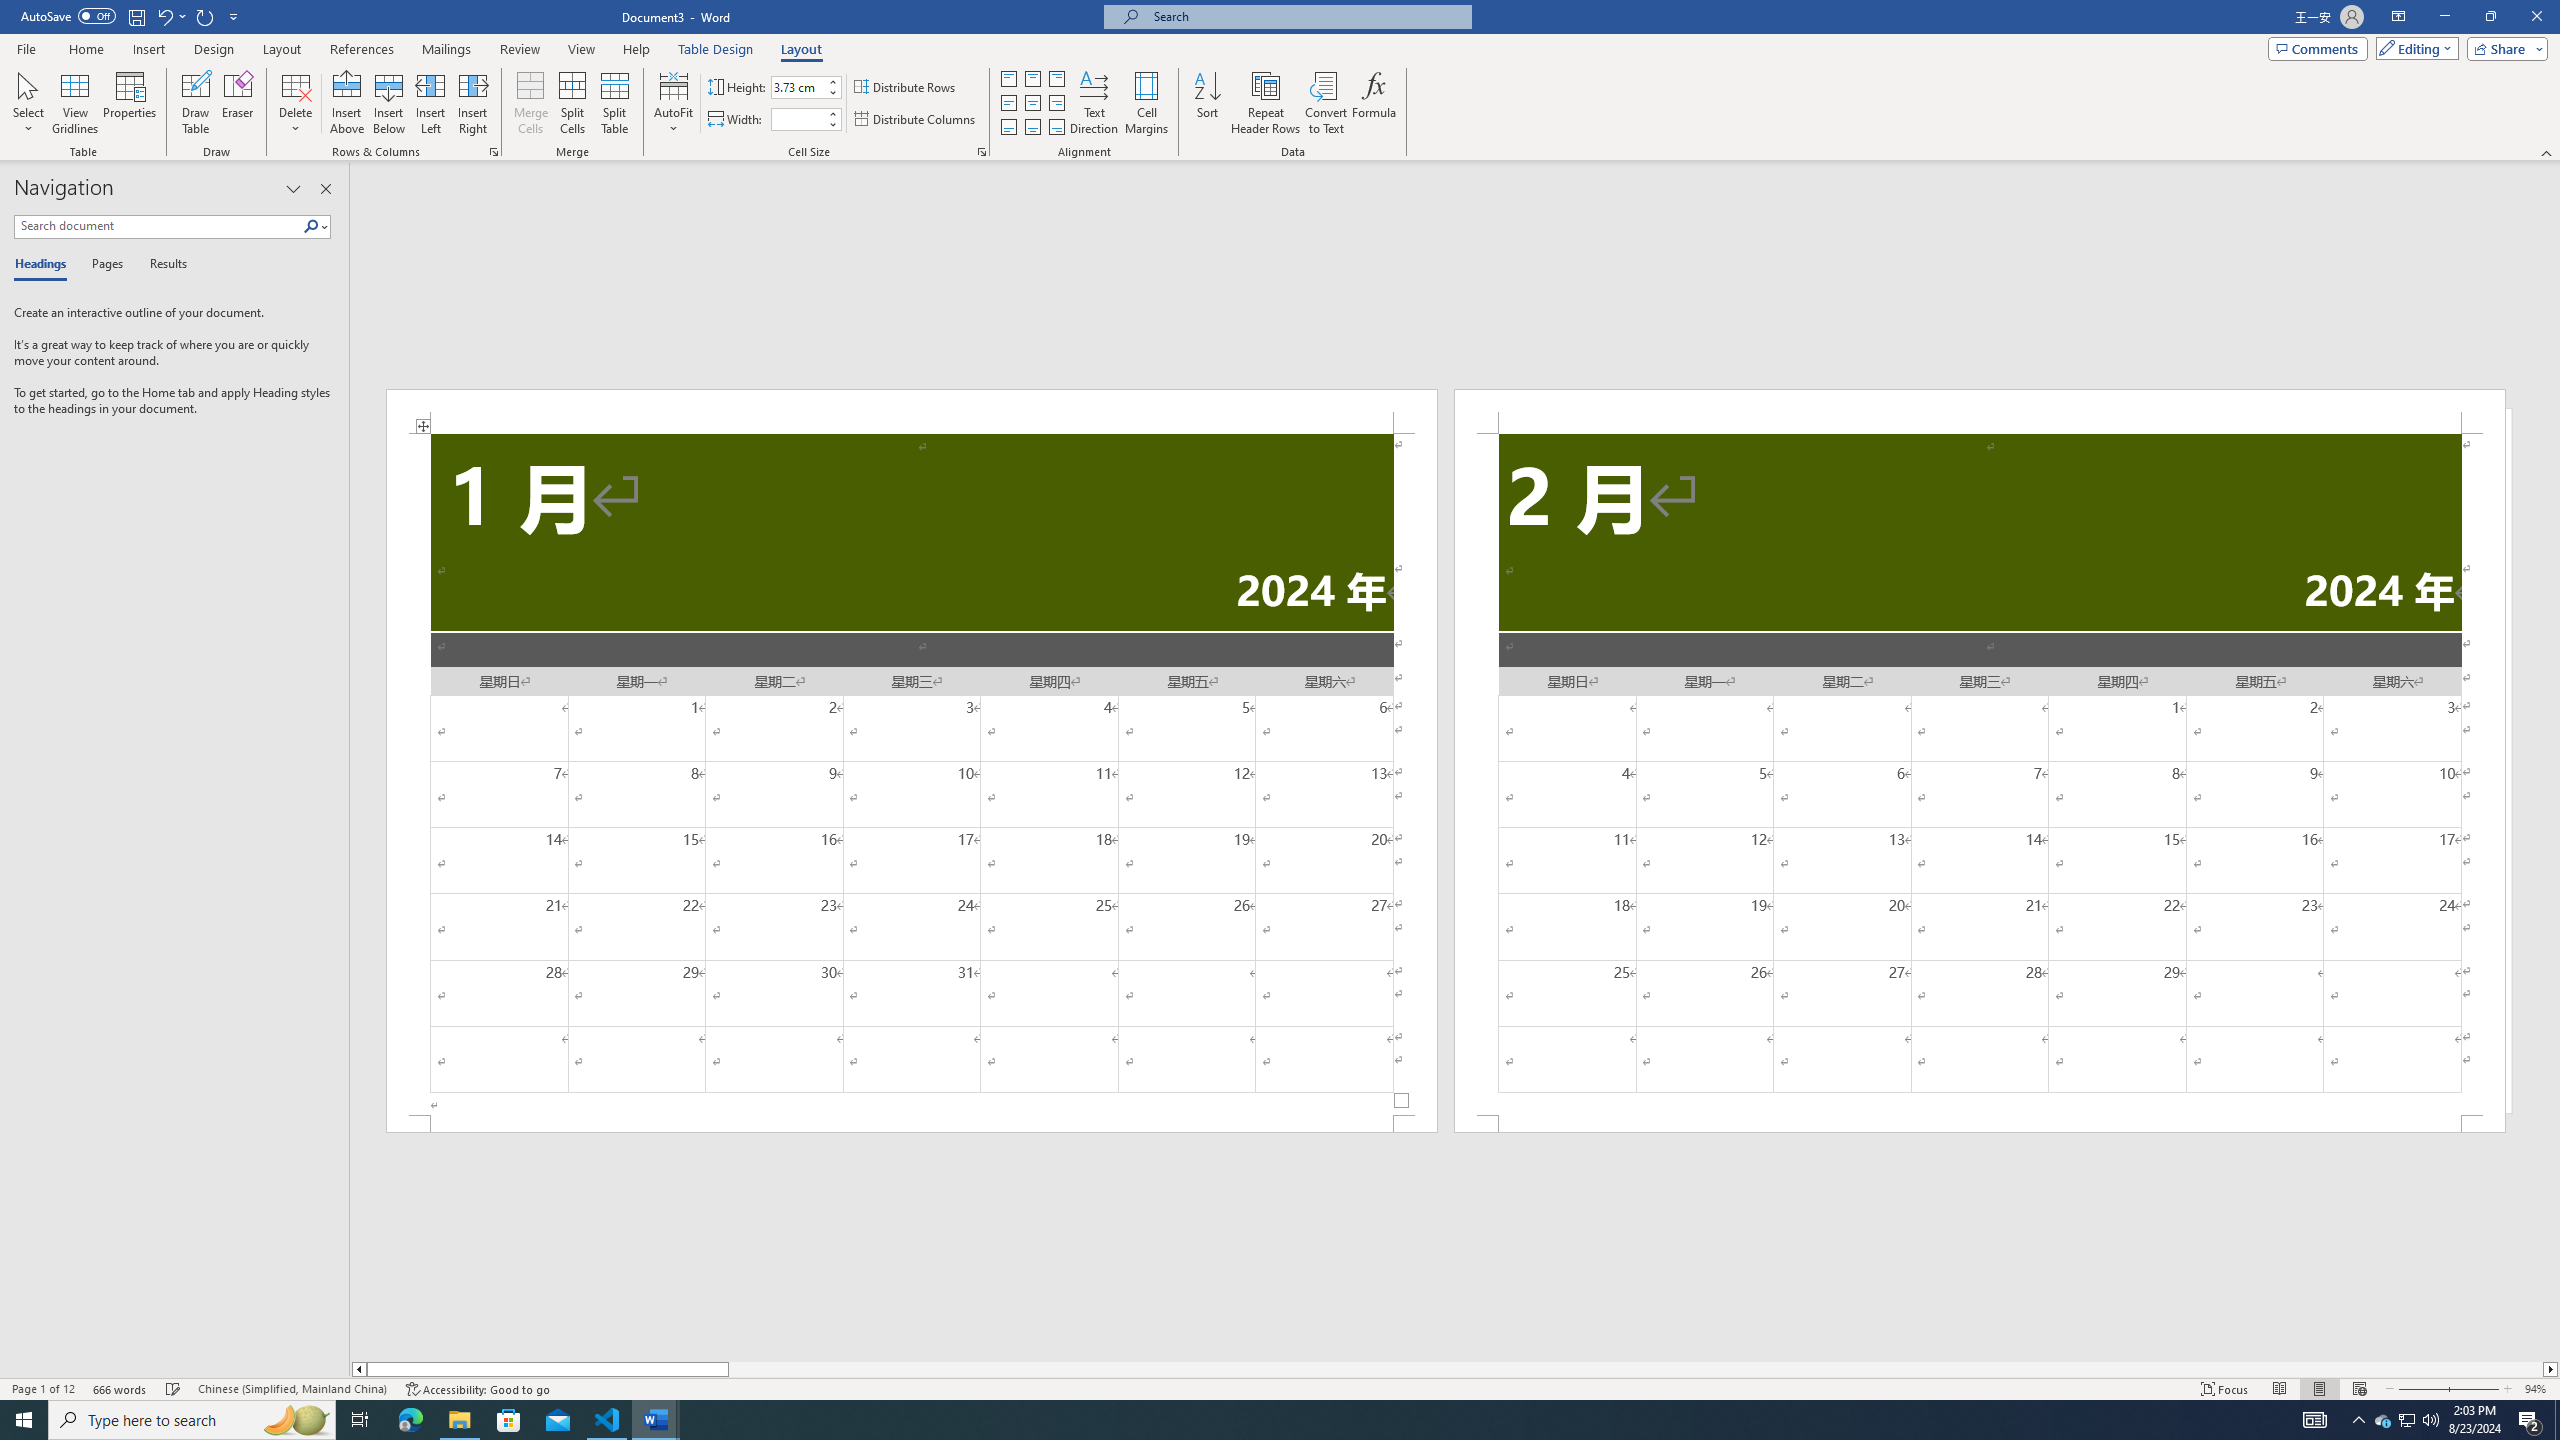 The width and height of the screenshot is (2560, 1440). What do you see at coordinates (1373, 103) in the screenshot?
I see `Formula...` at bounding box center [1373, 103].